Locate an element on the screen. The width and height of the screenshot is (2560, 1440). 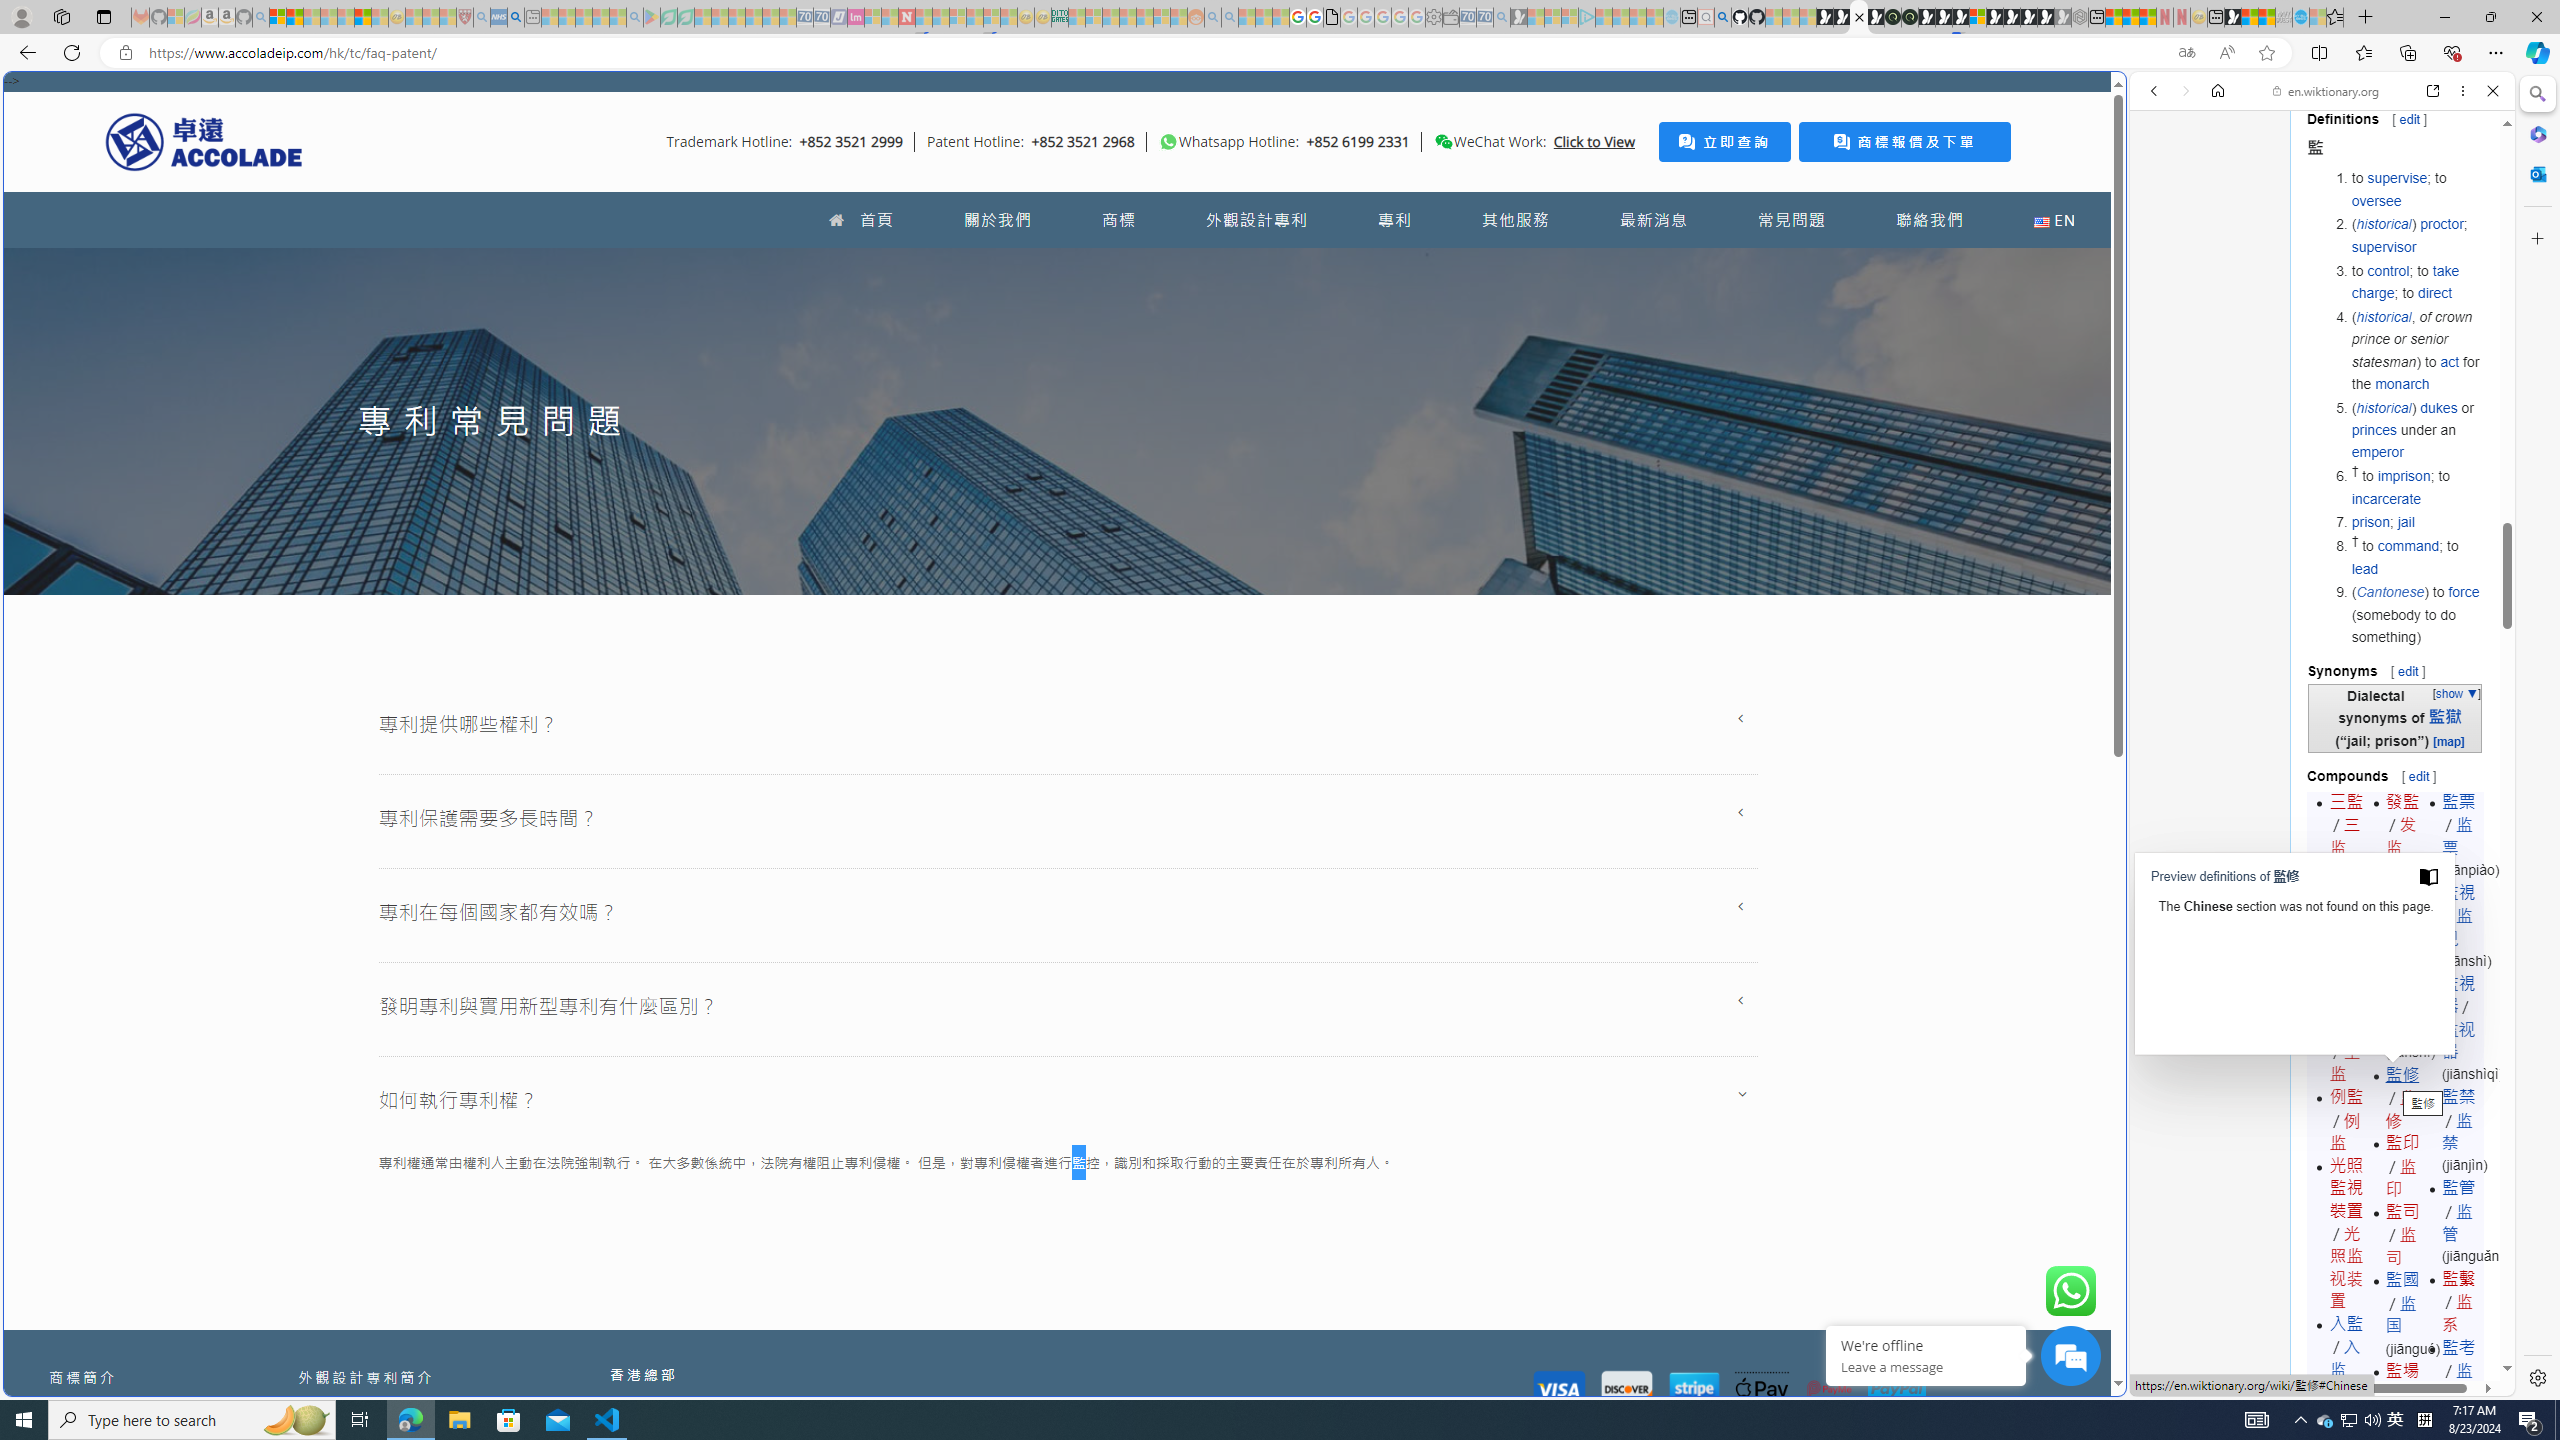
Bluey: Let's Play! - Apps on Google Play - Sleeping is located at coordinates (651, 17).